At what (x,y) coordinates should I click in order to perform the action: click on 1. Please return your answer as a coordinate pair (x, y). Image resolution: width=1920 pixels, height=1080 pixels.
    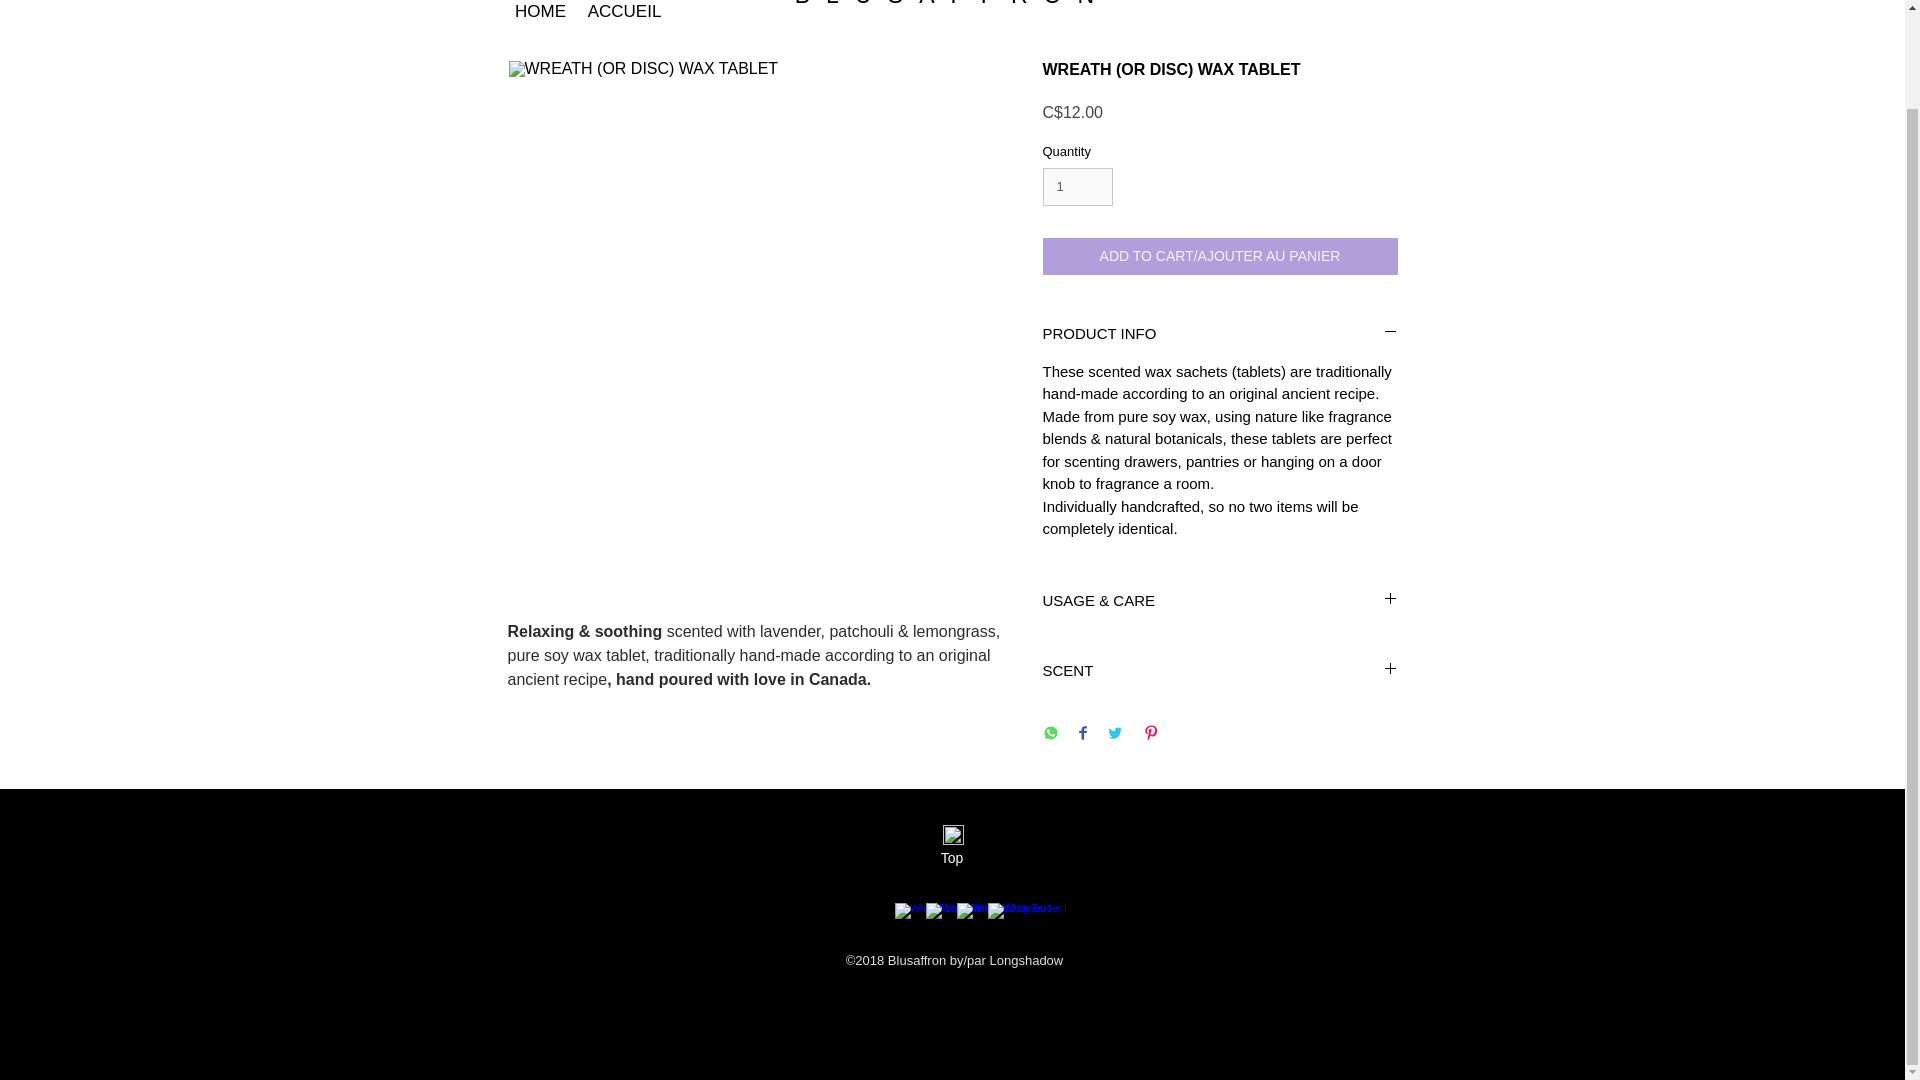
    Looking at the image, I should click on (1078, 187).